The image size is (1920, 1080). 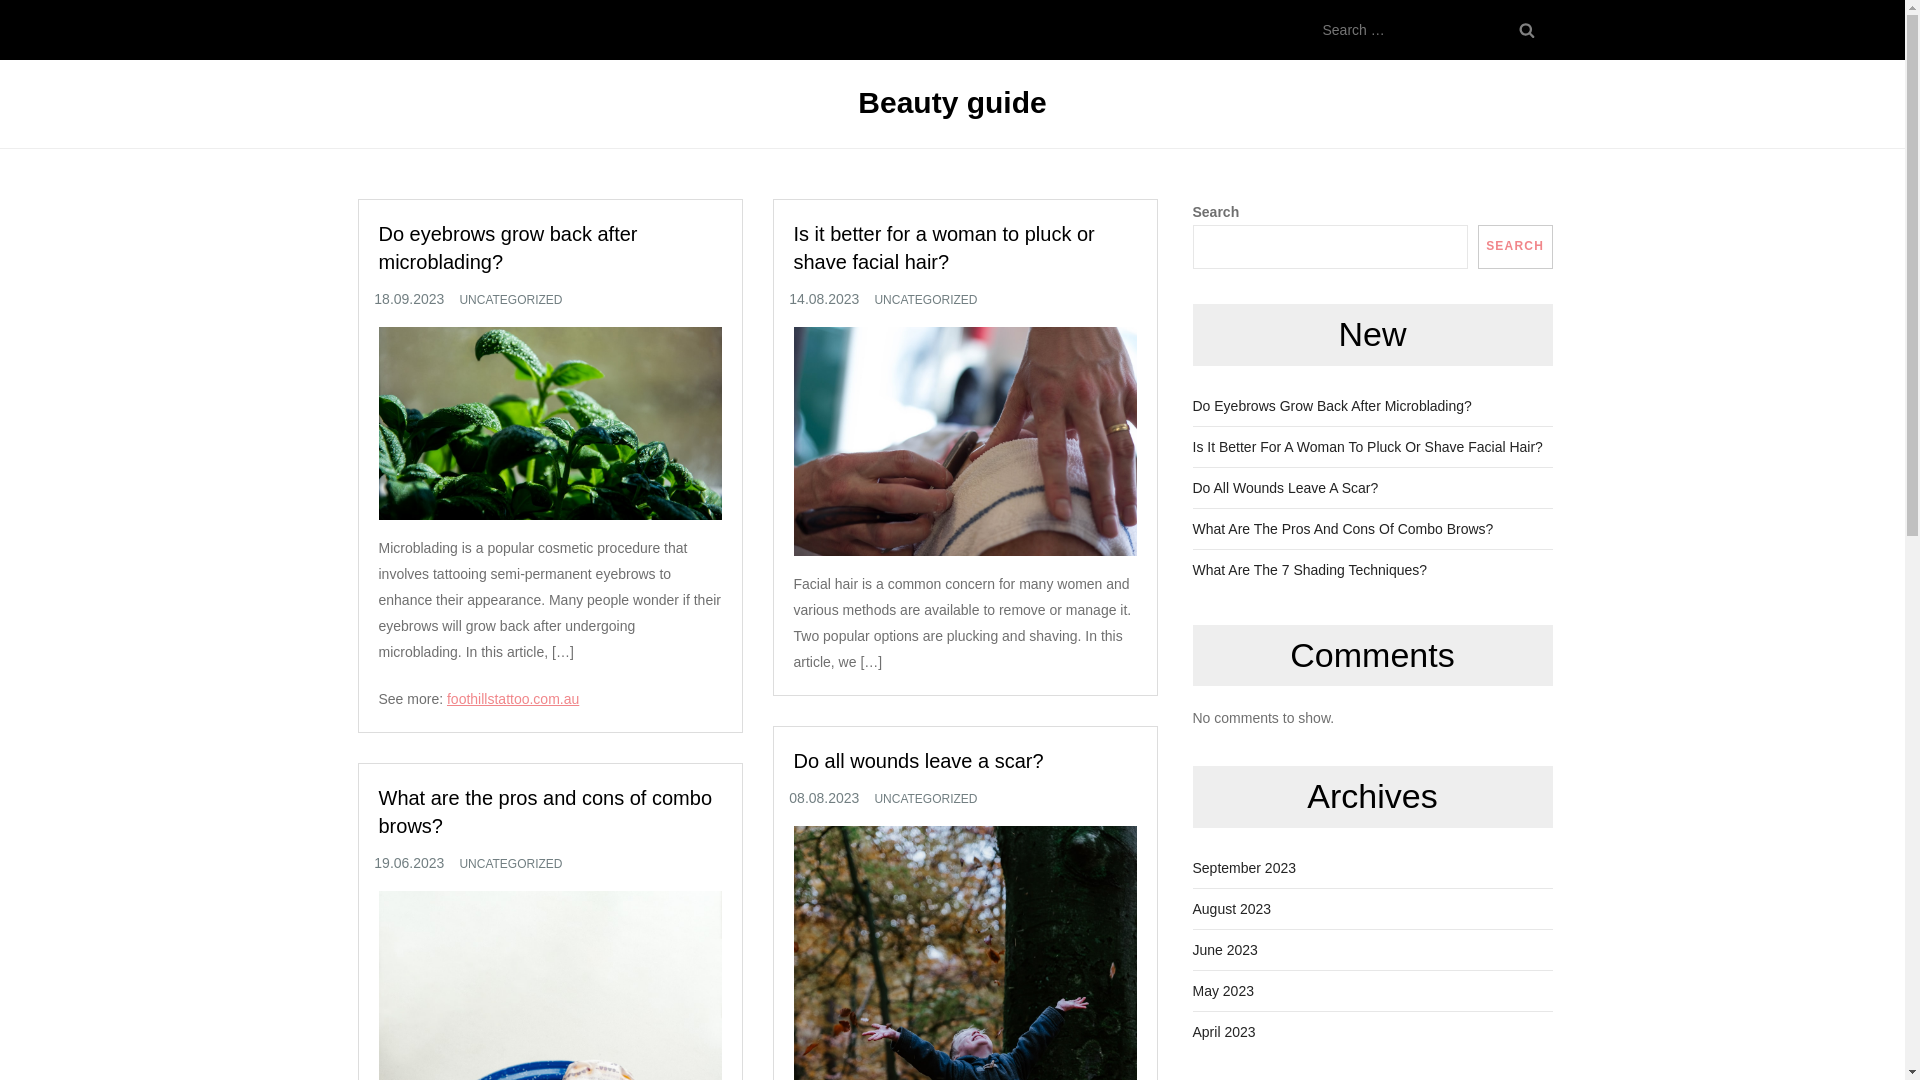 I want to click on 18.09.2023, so click(x=409, y=299).